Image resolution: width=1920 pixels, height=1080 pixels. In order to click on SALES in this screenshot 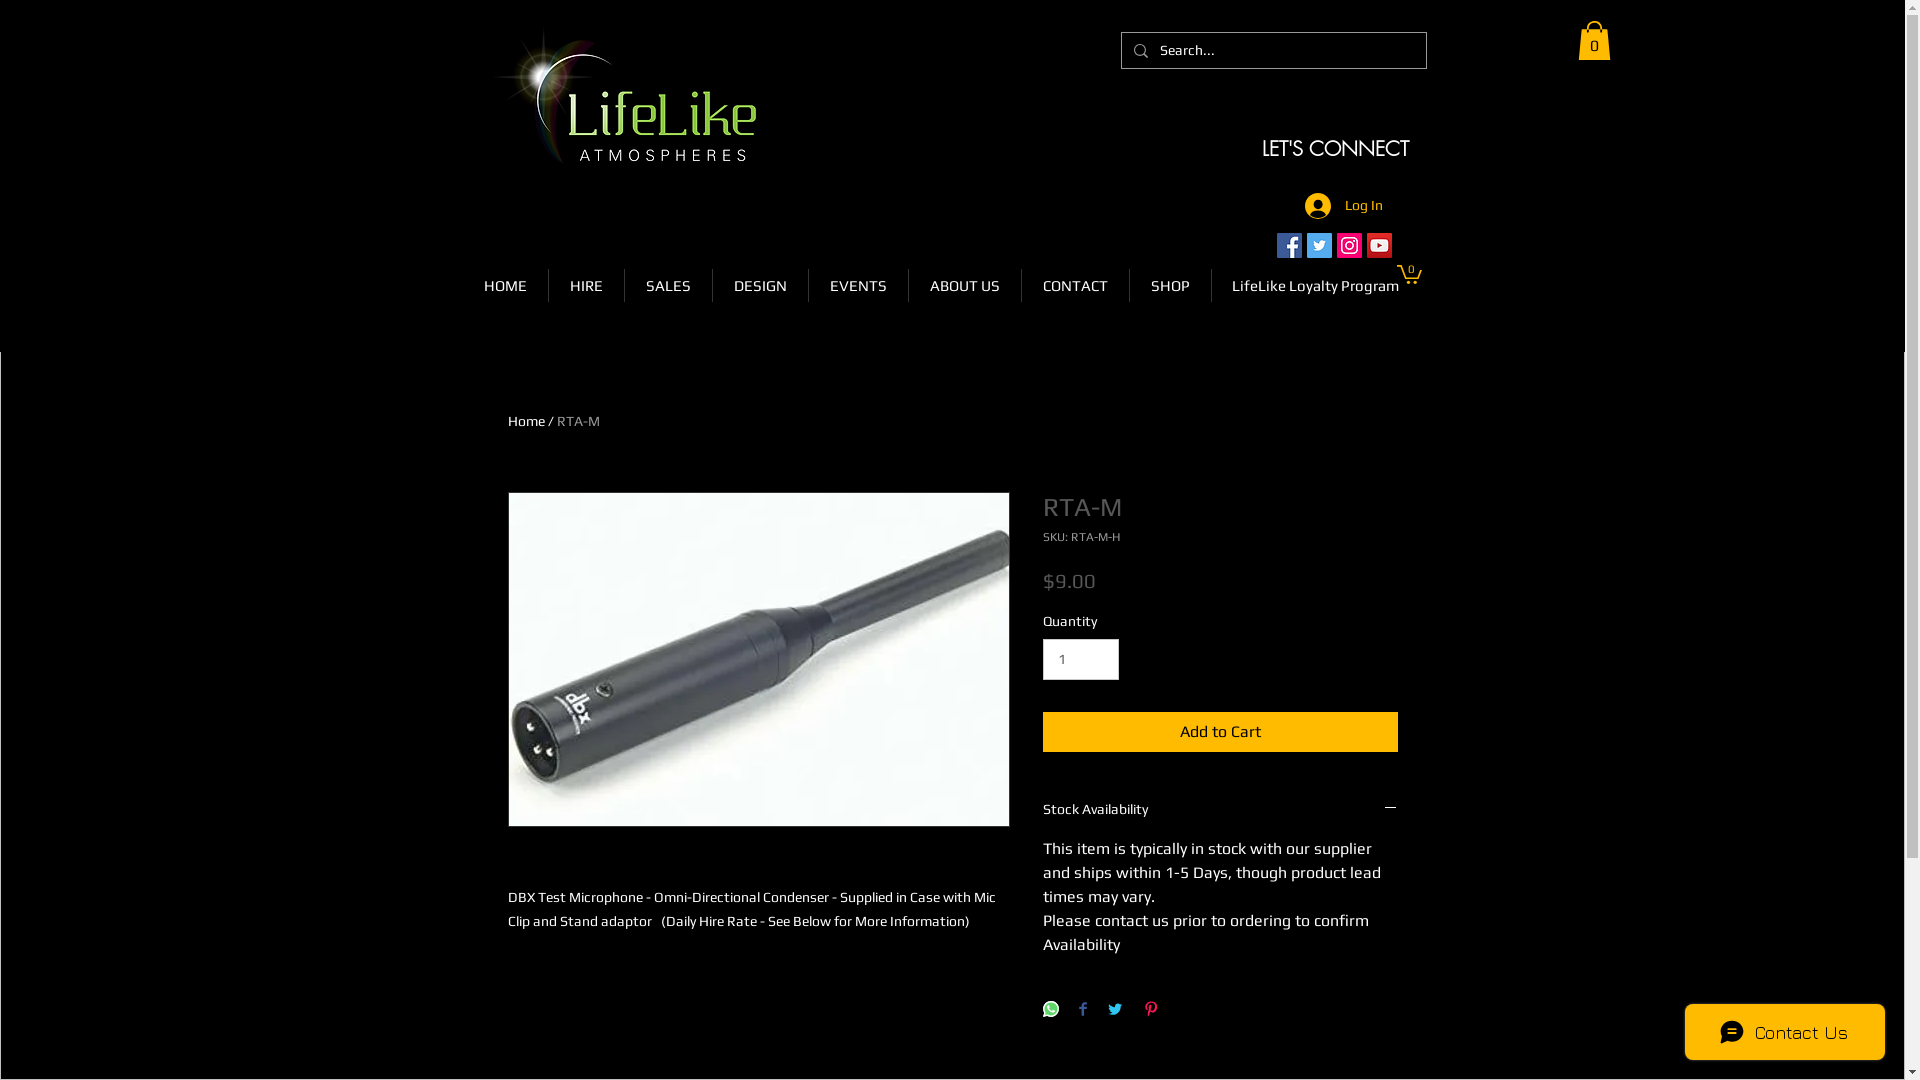, I will do `click(668, 286)`.